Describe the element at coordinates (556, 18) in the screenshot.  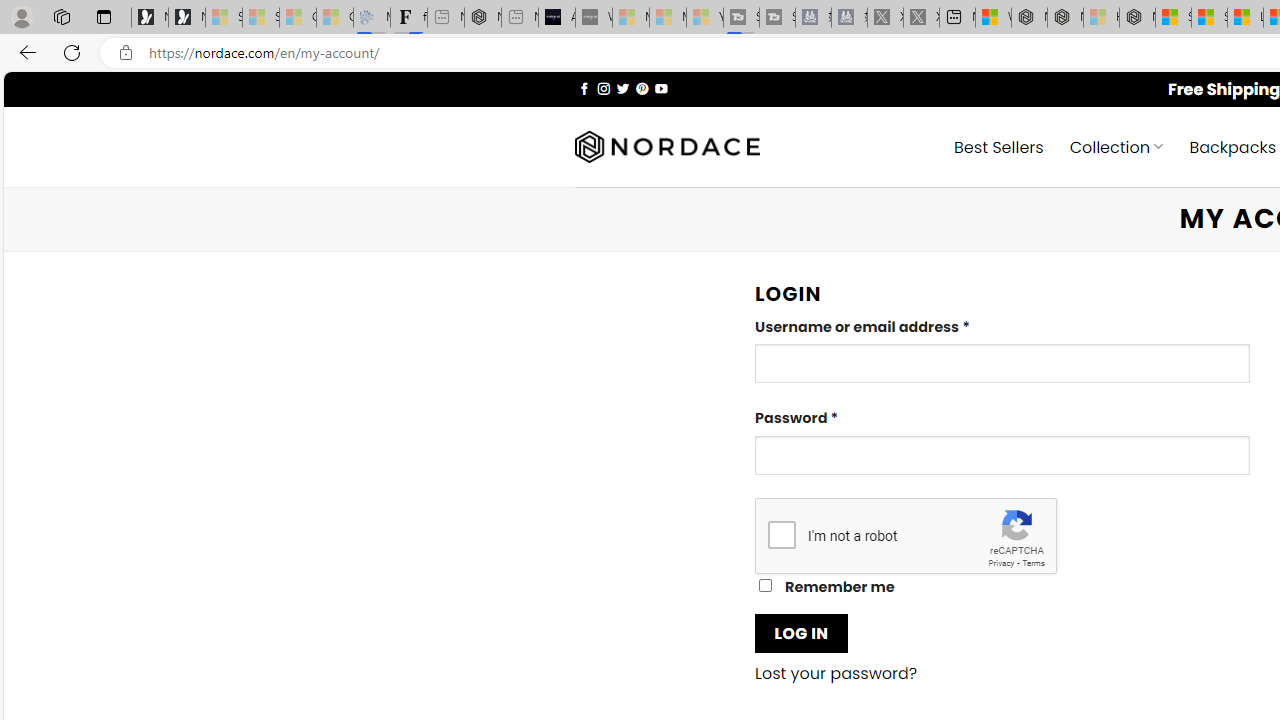
I see `AI Voice Changer for PC and Mac - Voice.ai` at that location.